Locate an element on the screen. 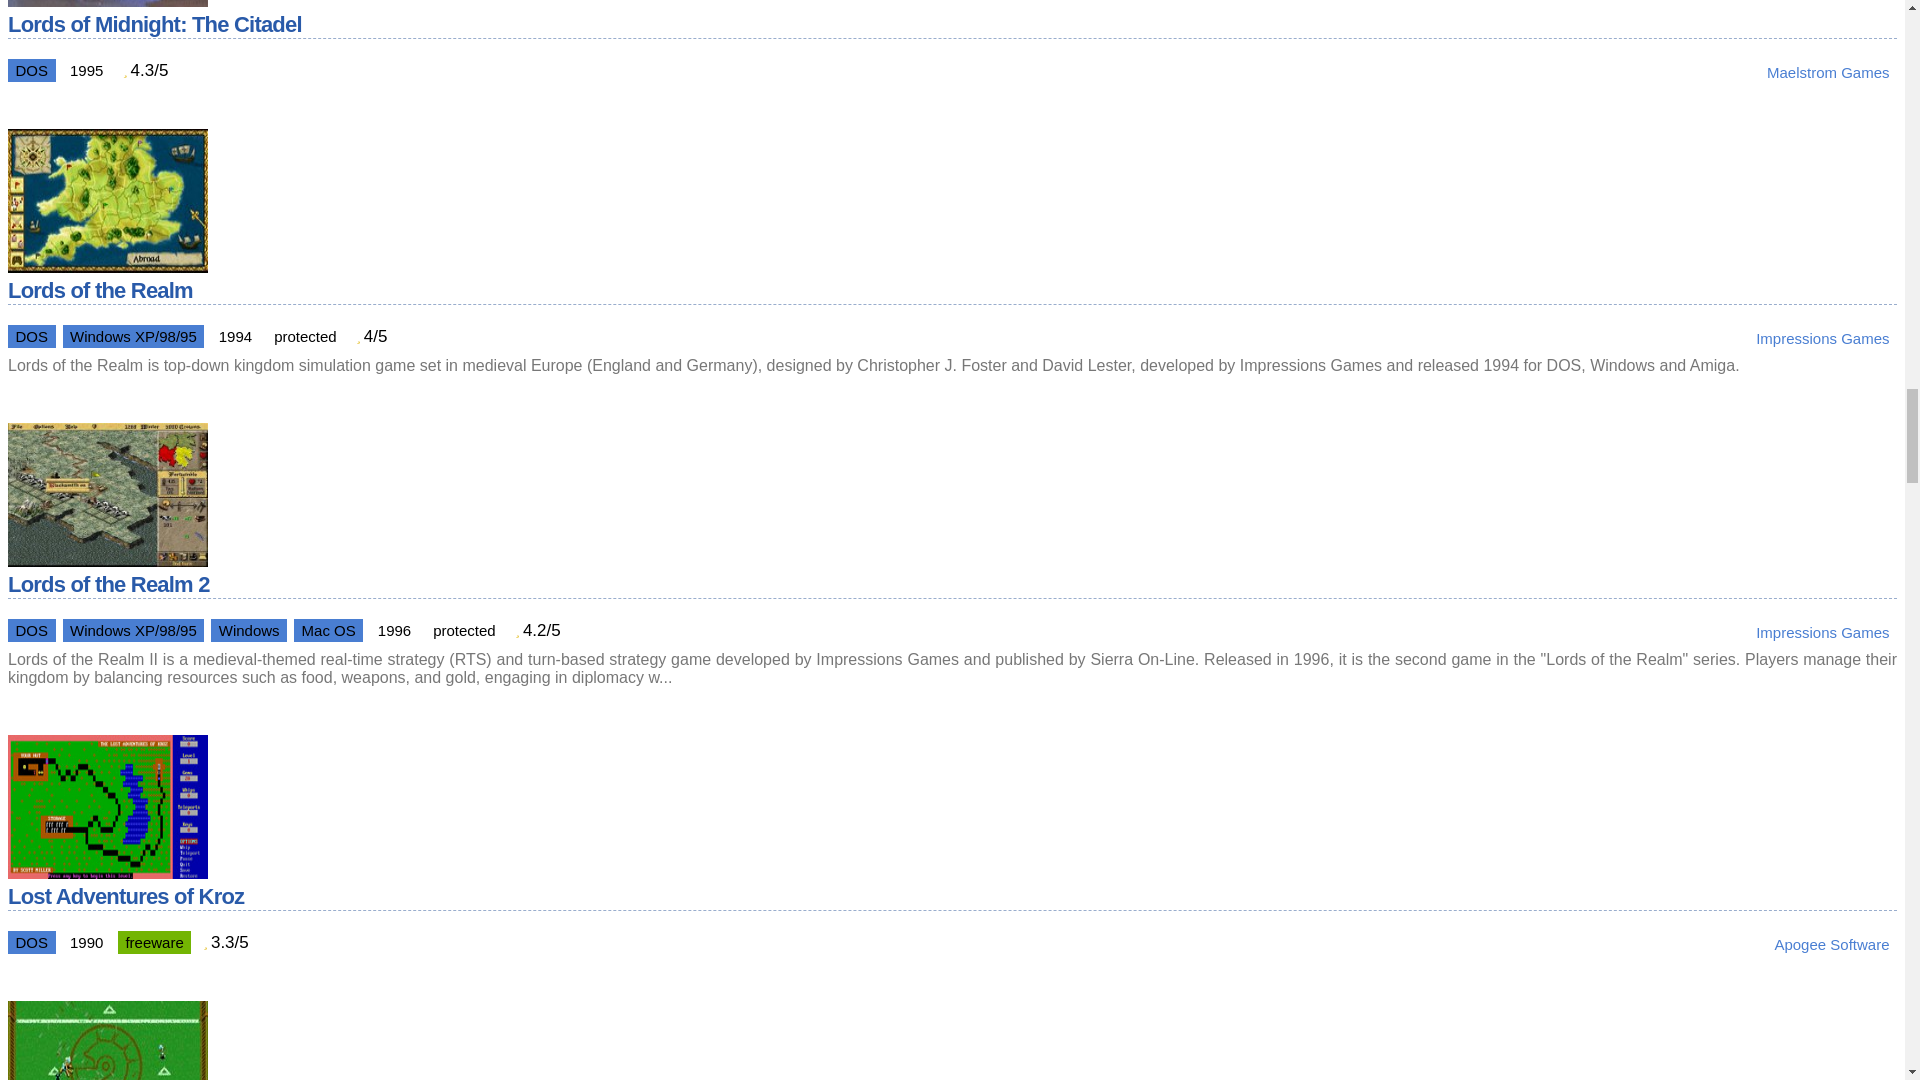 The height and width of the screenshot is (1080, 1920). Lords of the Realm 2 is located at coordinates (107, 561).